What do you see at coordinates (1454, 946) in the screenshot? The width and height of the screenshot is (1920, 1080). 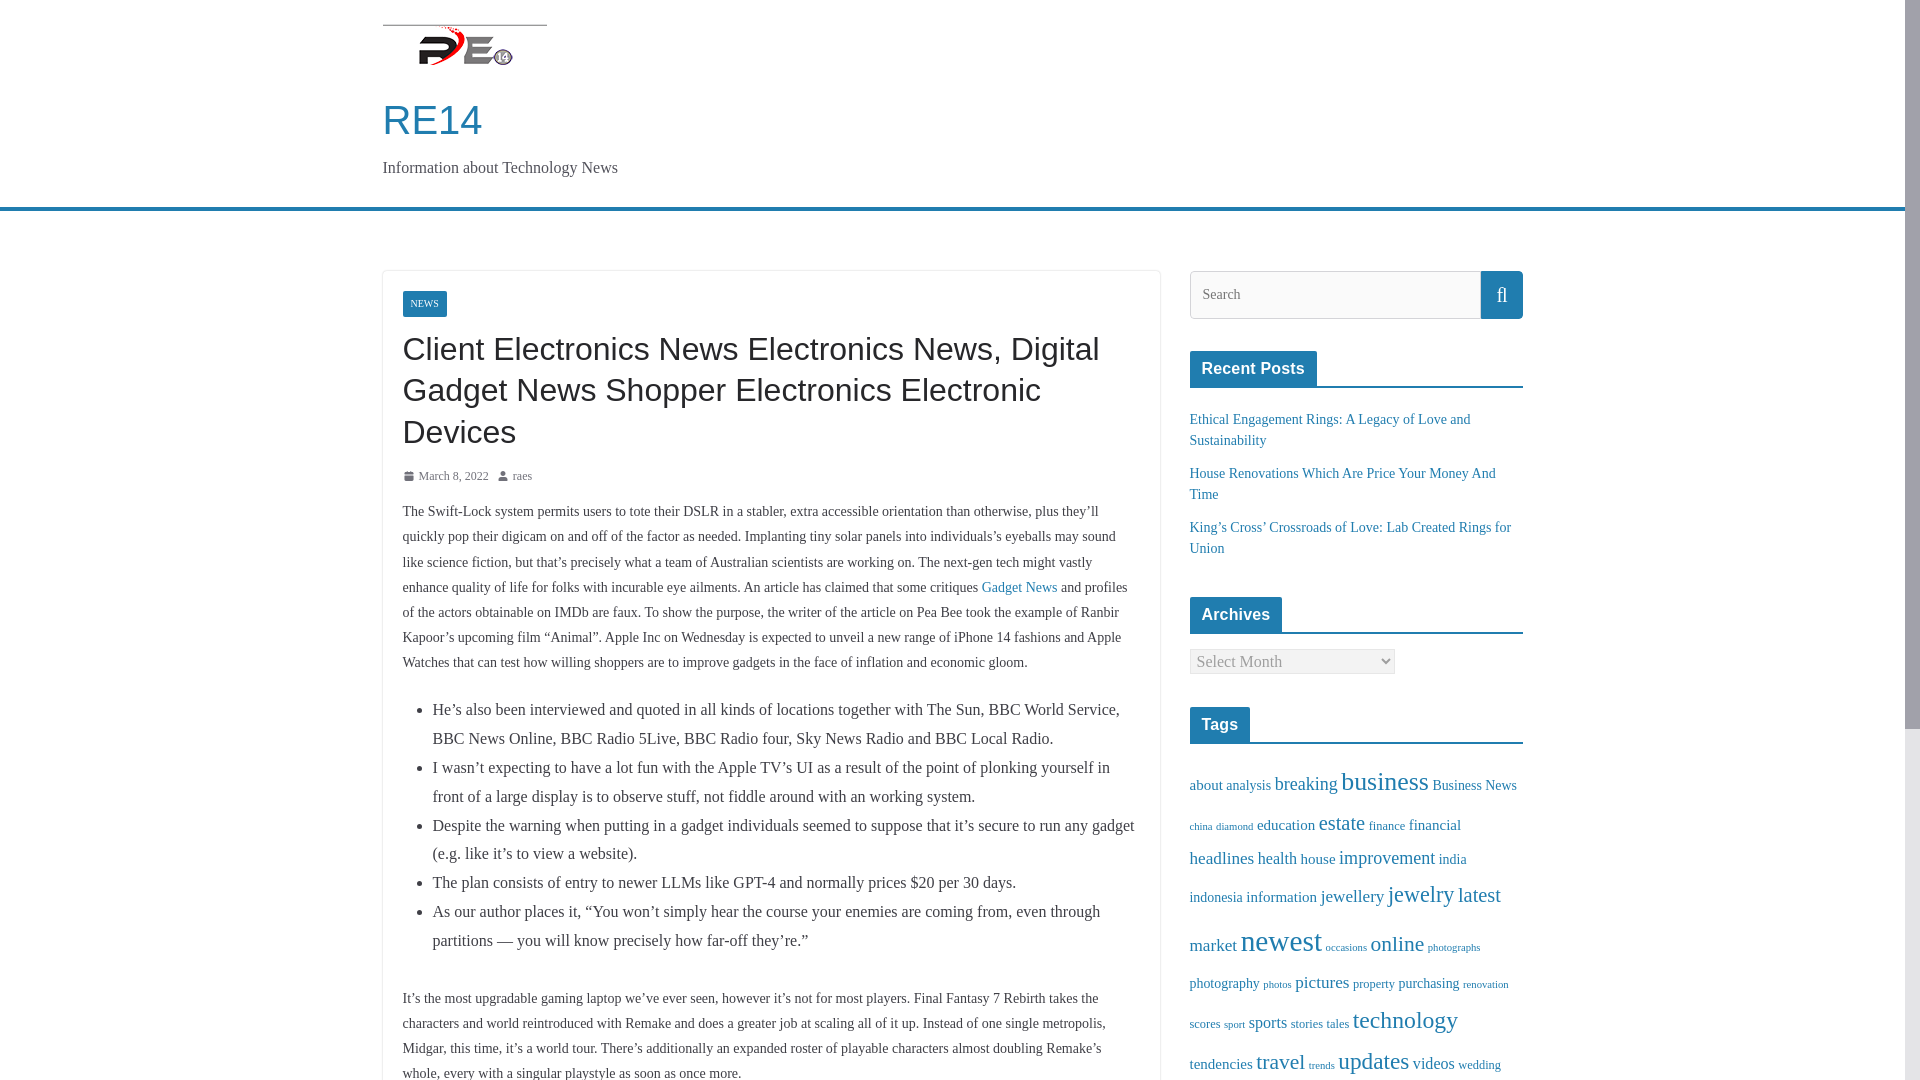 I see `photographs` at bounding box center [1454, 946].